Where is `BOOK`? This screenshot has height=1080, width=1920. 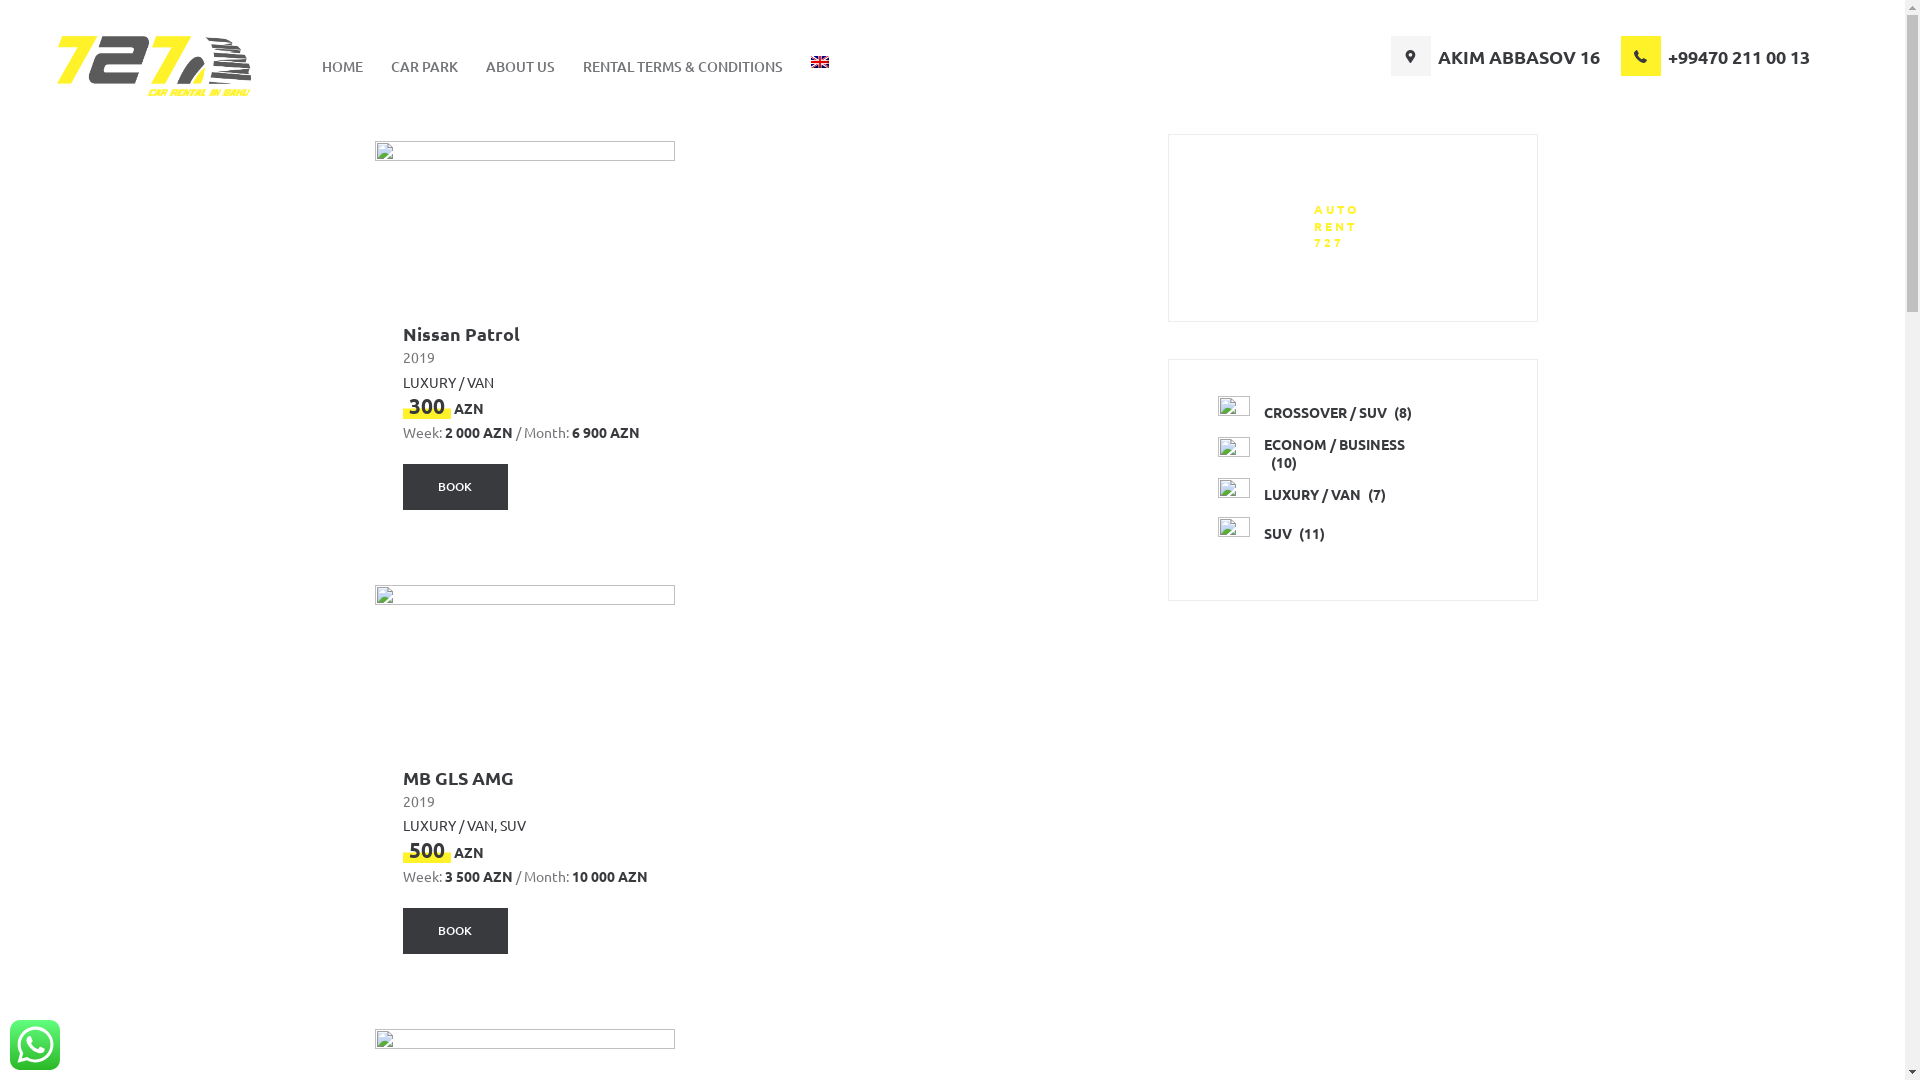
BOOK is located at coordinates (455, 931).